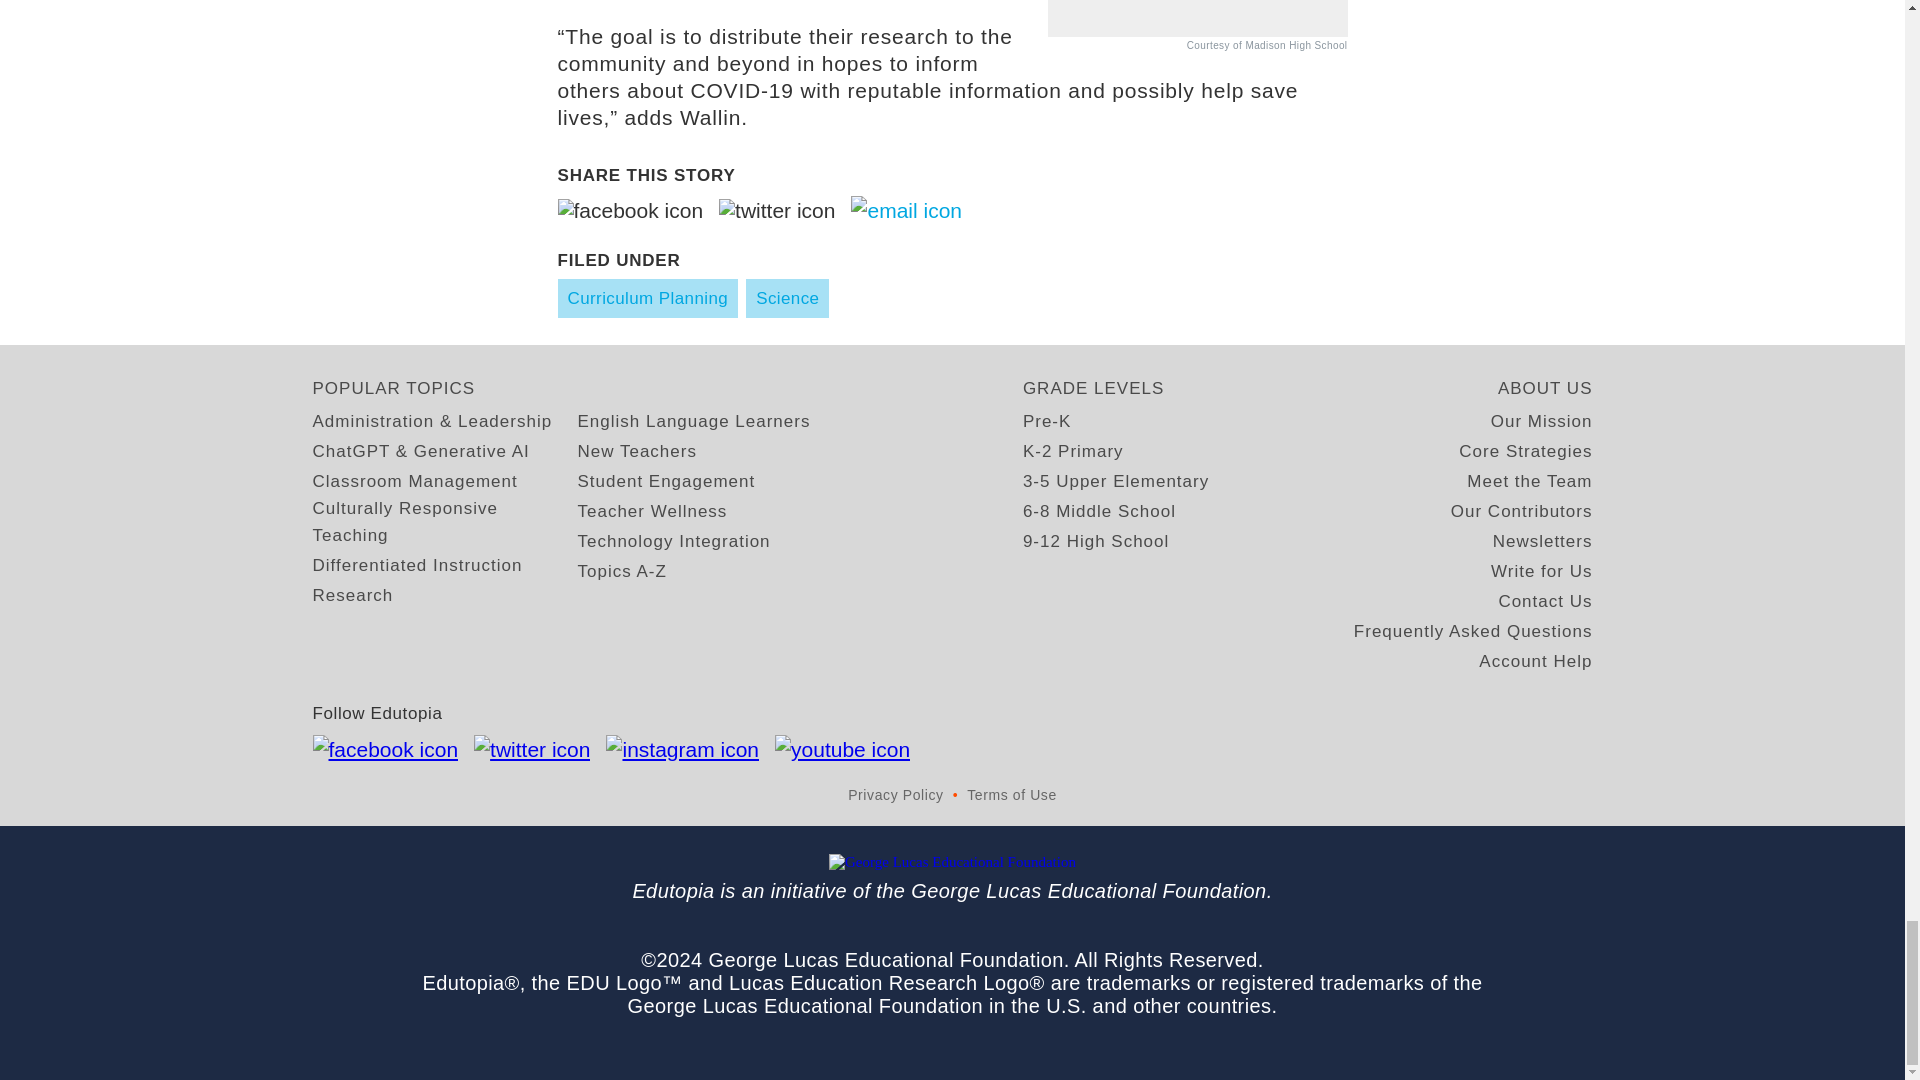  What do you see at coordinates (414, 480) in the screenshot?
I see `Classroom Management` at bounding box center [414, 480].